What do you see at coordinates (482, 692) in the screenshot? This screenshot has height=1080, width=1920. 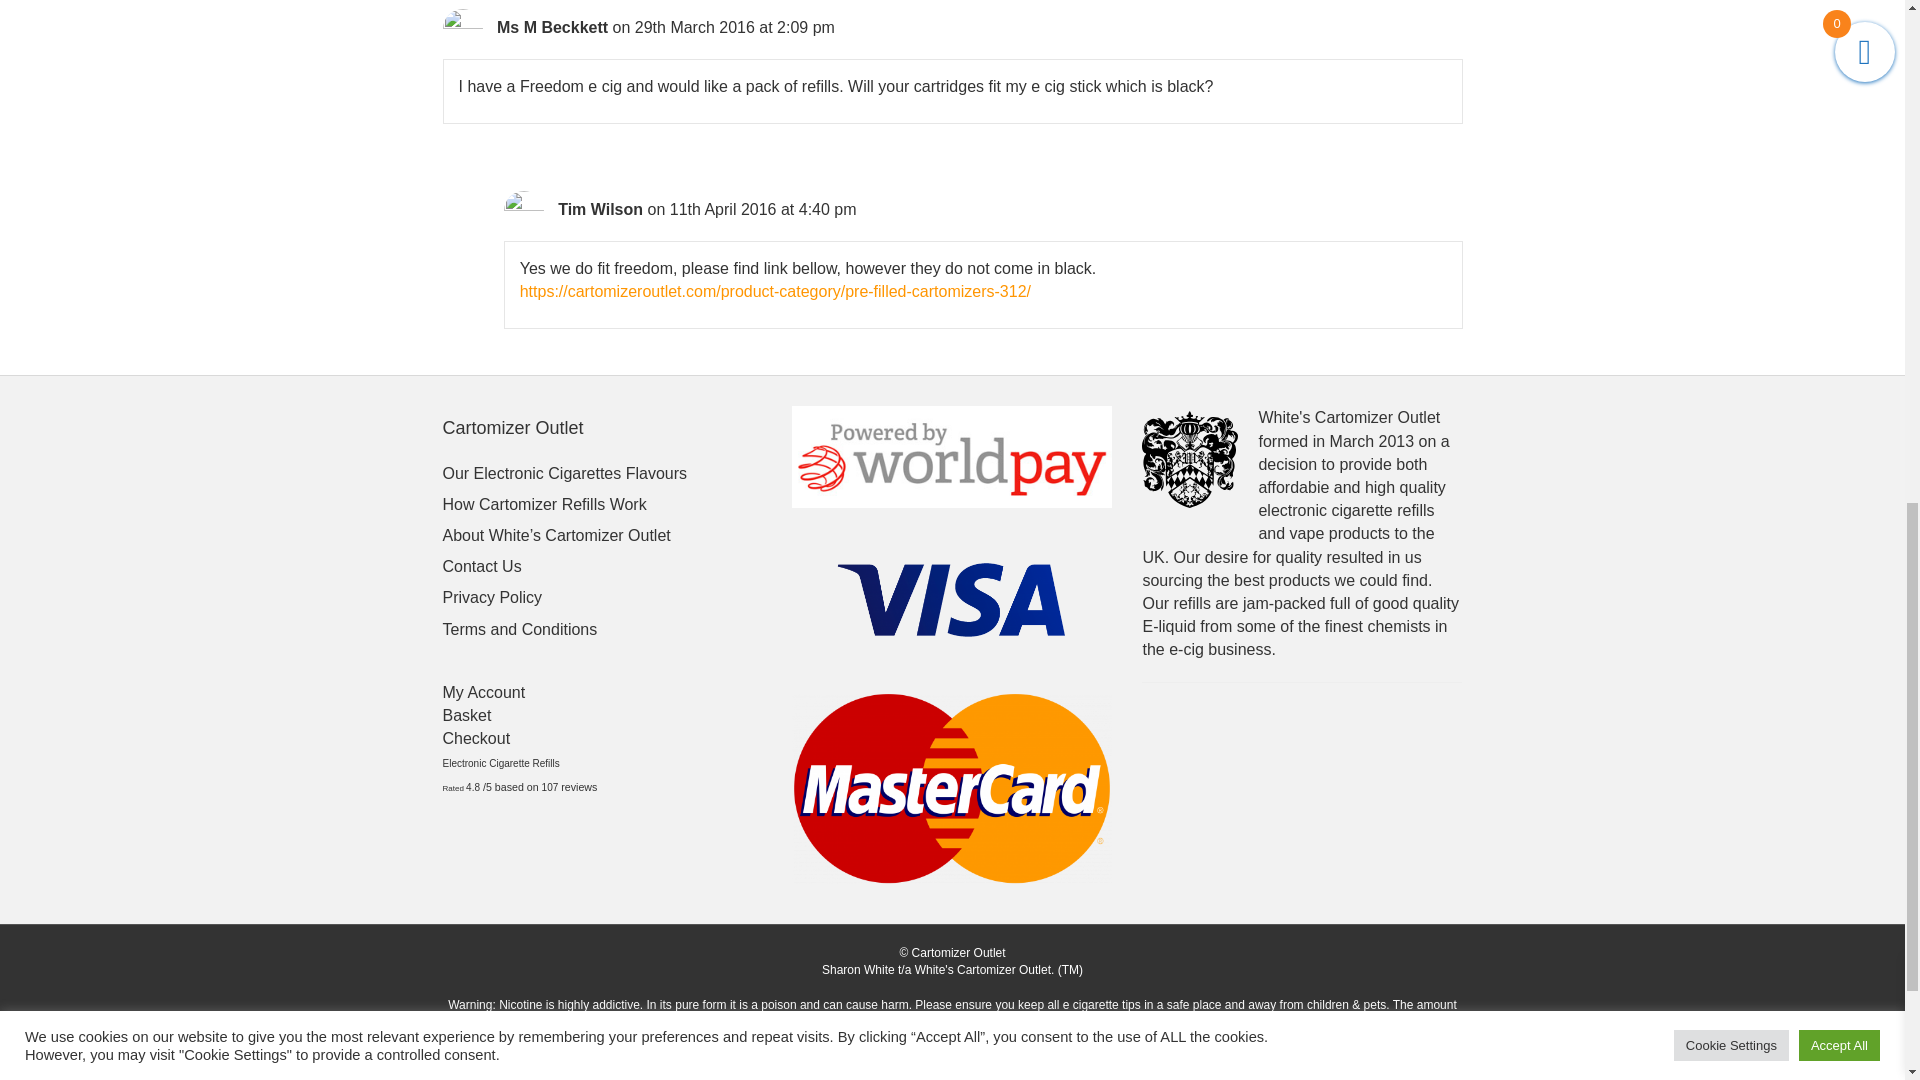 I see `My Account` at bounding box center [482, 692].